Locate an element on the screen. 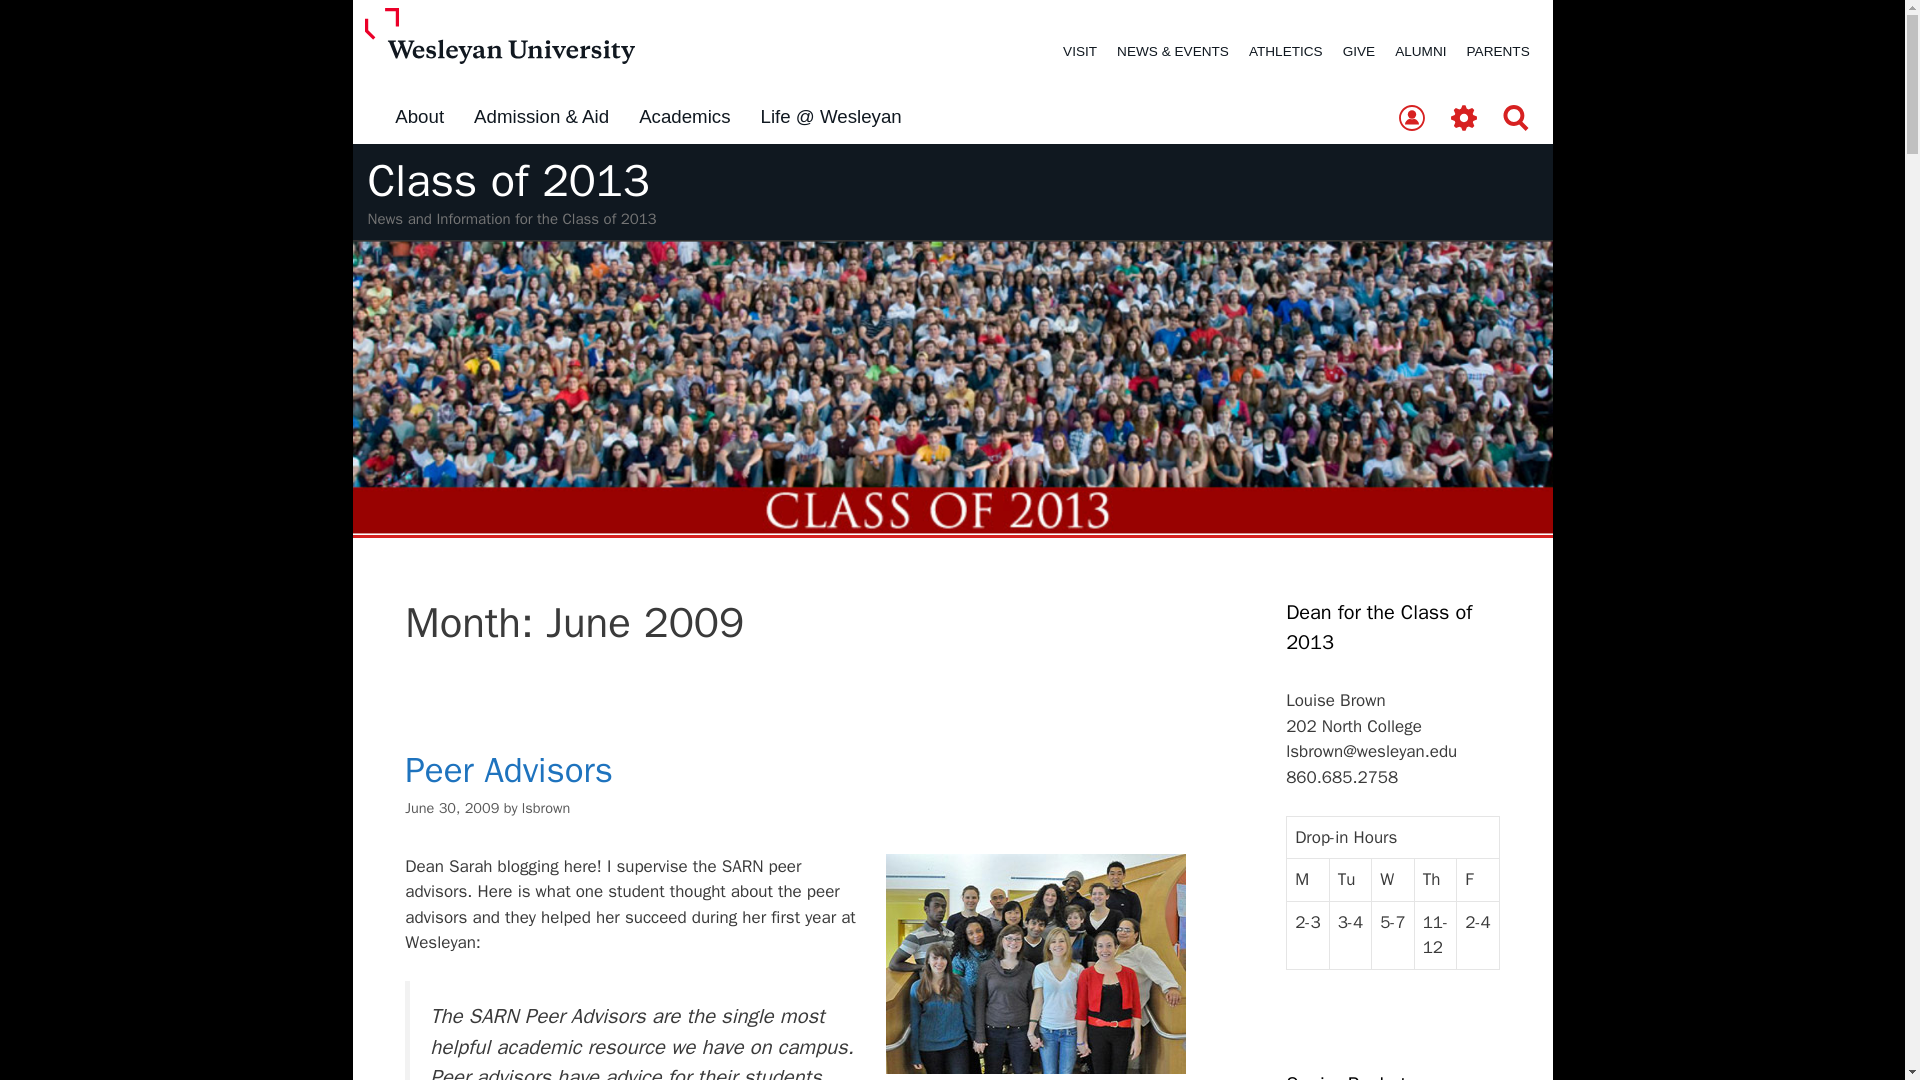  Directory is located at coordinates (1411, 119).